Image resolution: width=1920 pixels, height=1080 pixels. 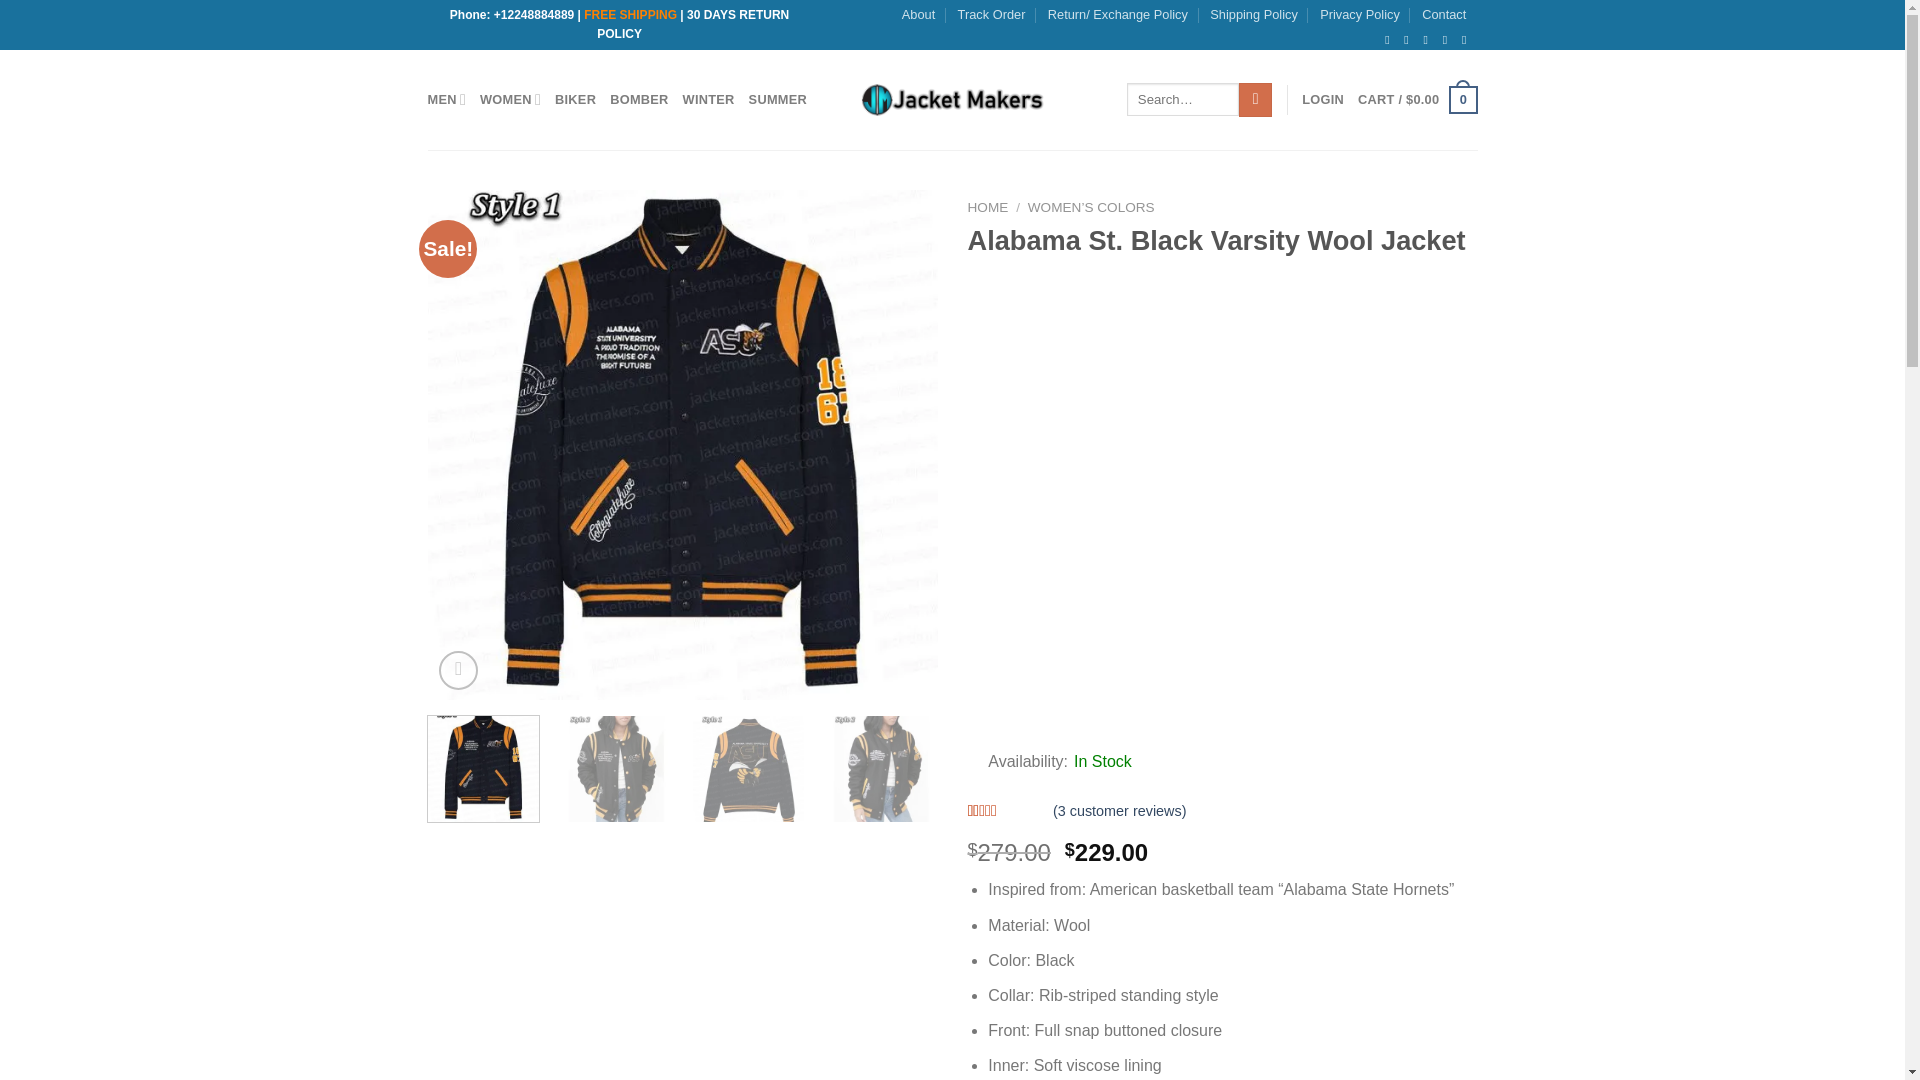 I want to click on About, so click(x=918, y=15).